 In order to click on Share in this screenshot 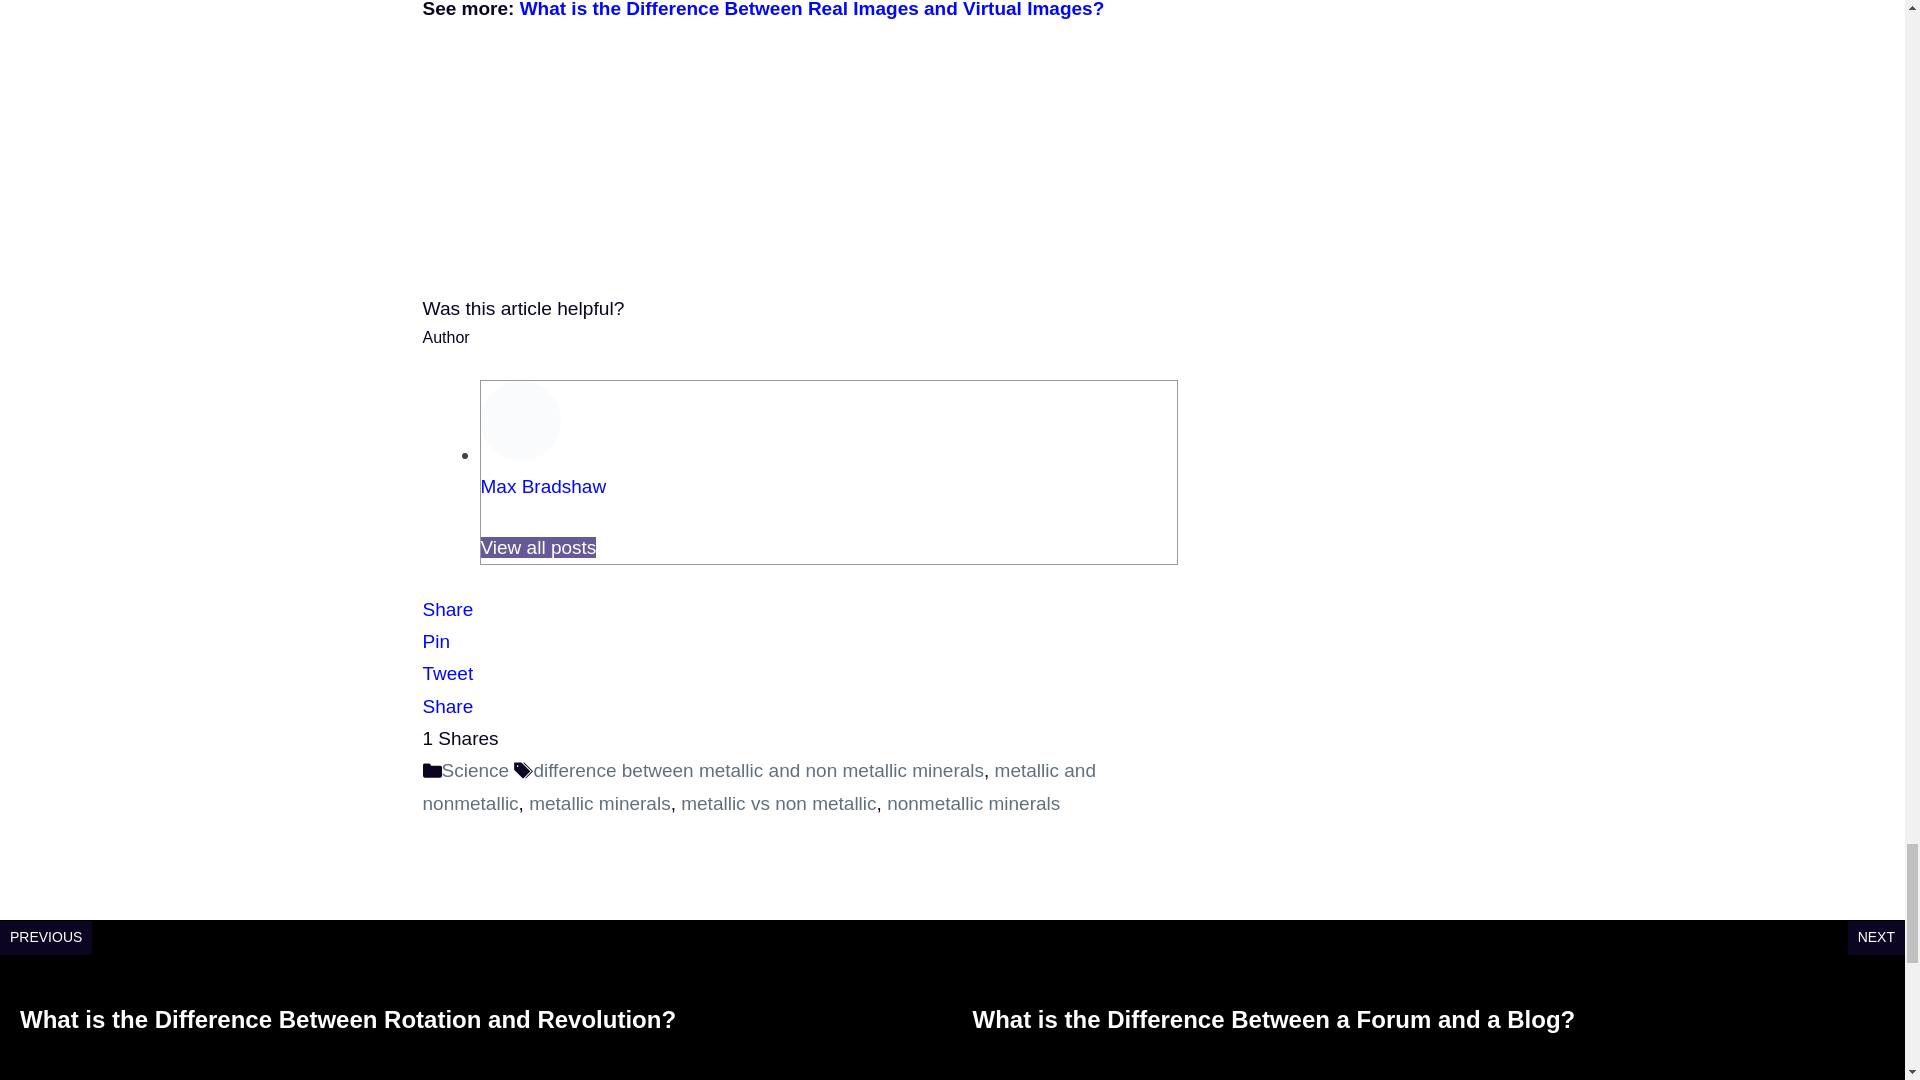, I will do `click(447, 706)`.